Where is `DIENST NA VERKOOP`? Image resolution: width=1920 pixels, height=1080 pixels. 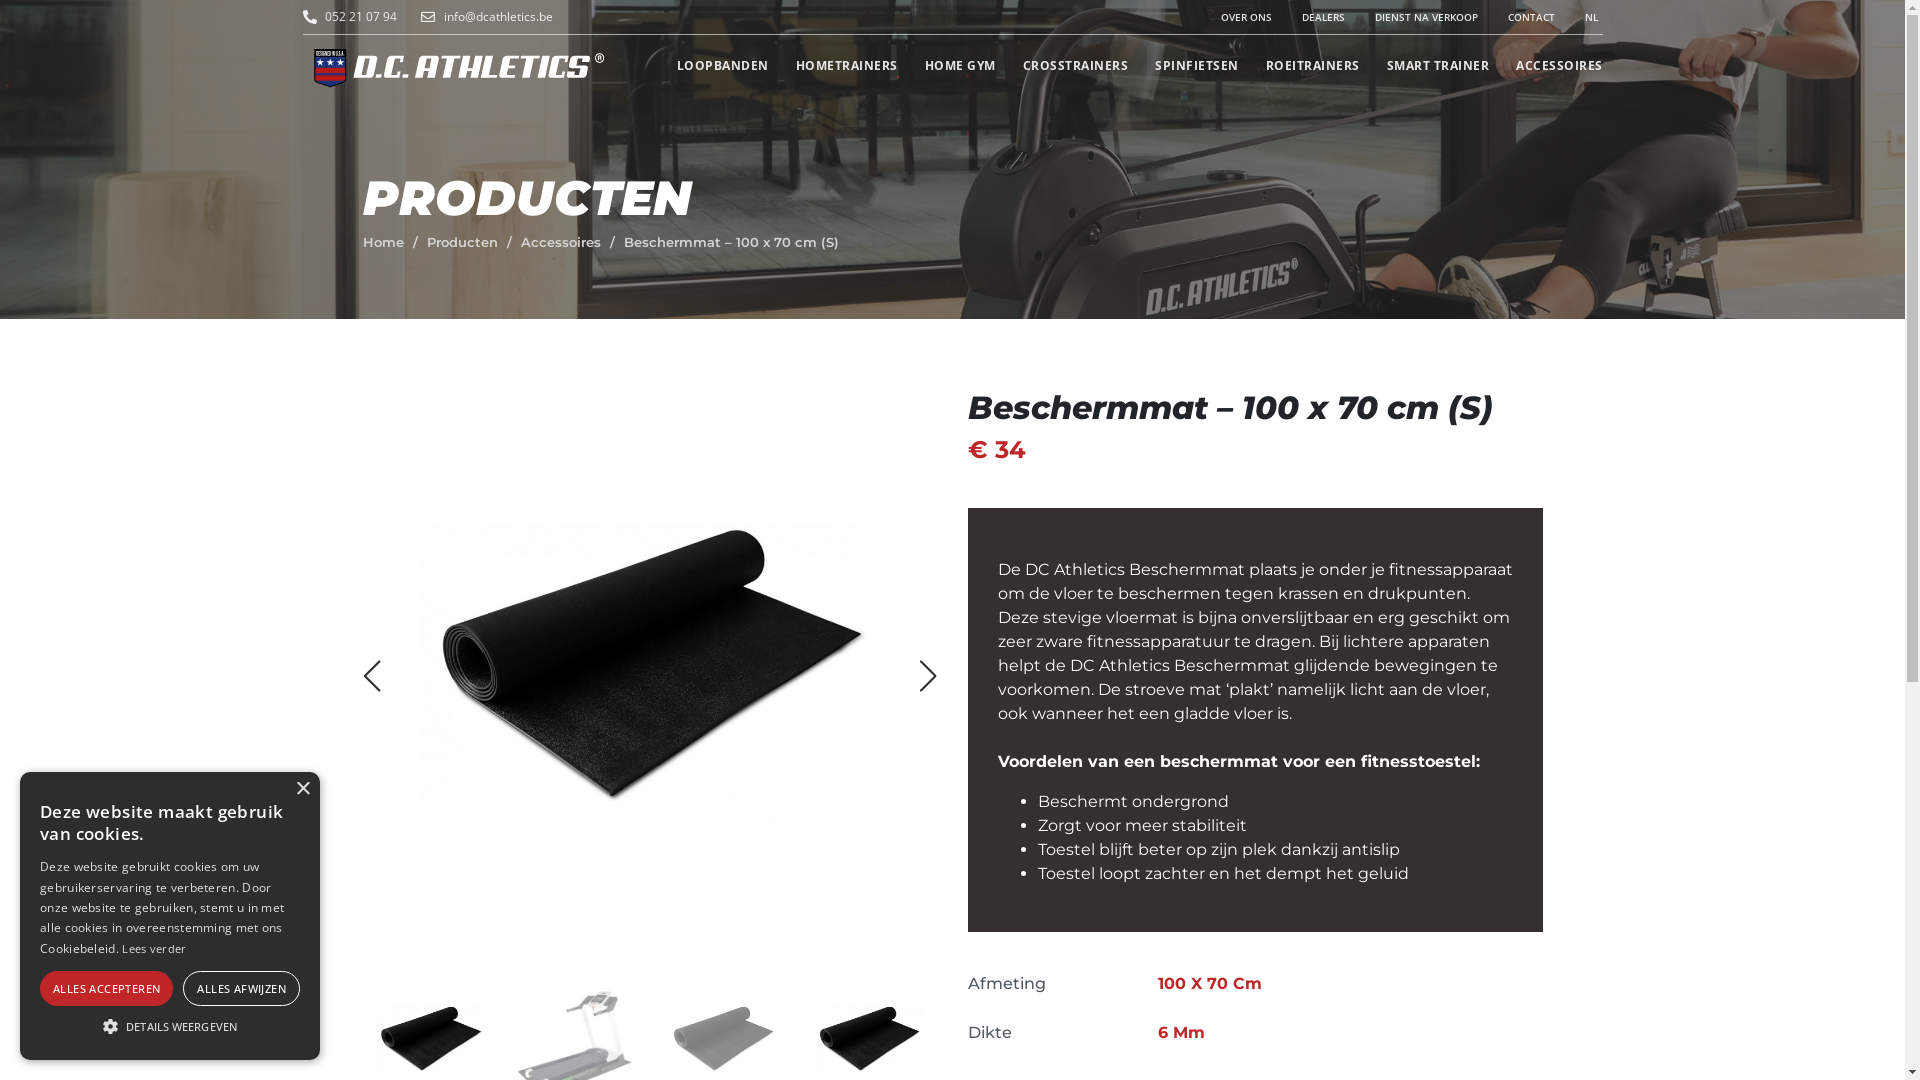
DIENST NA VERKOOP is located at coordinates (1412, 17).